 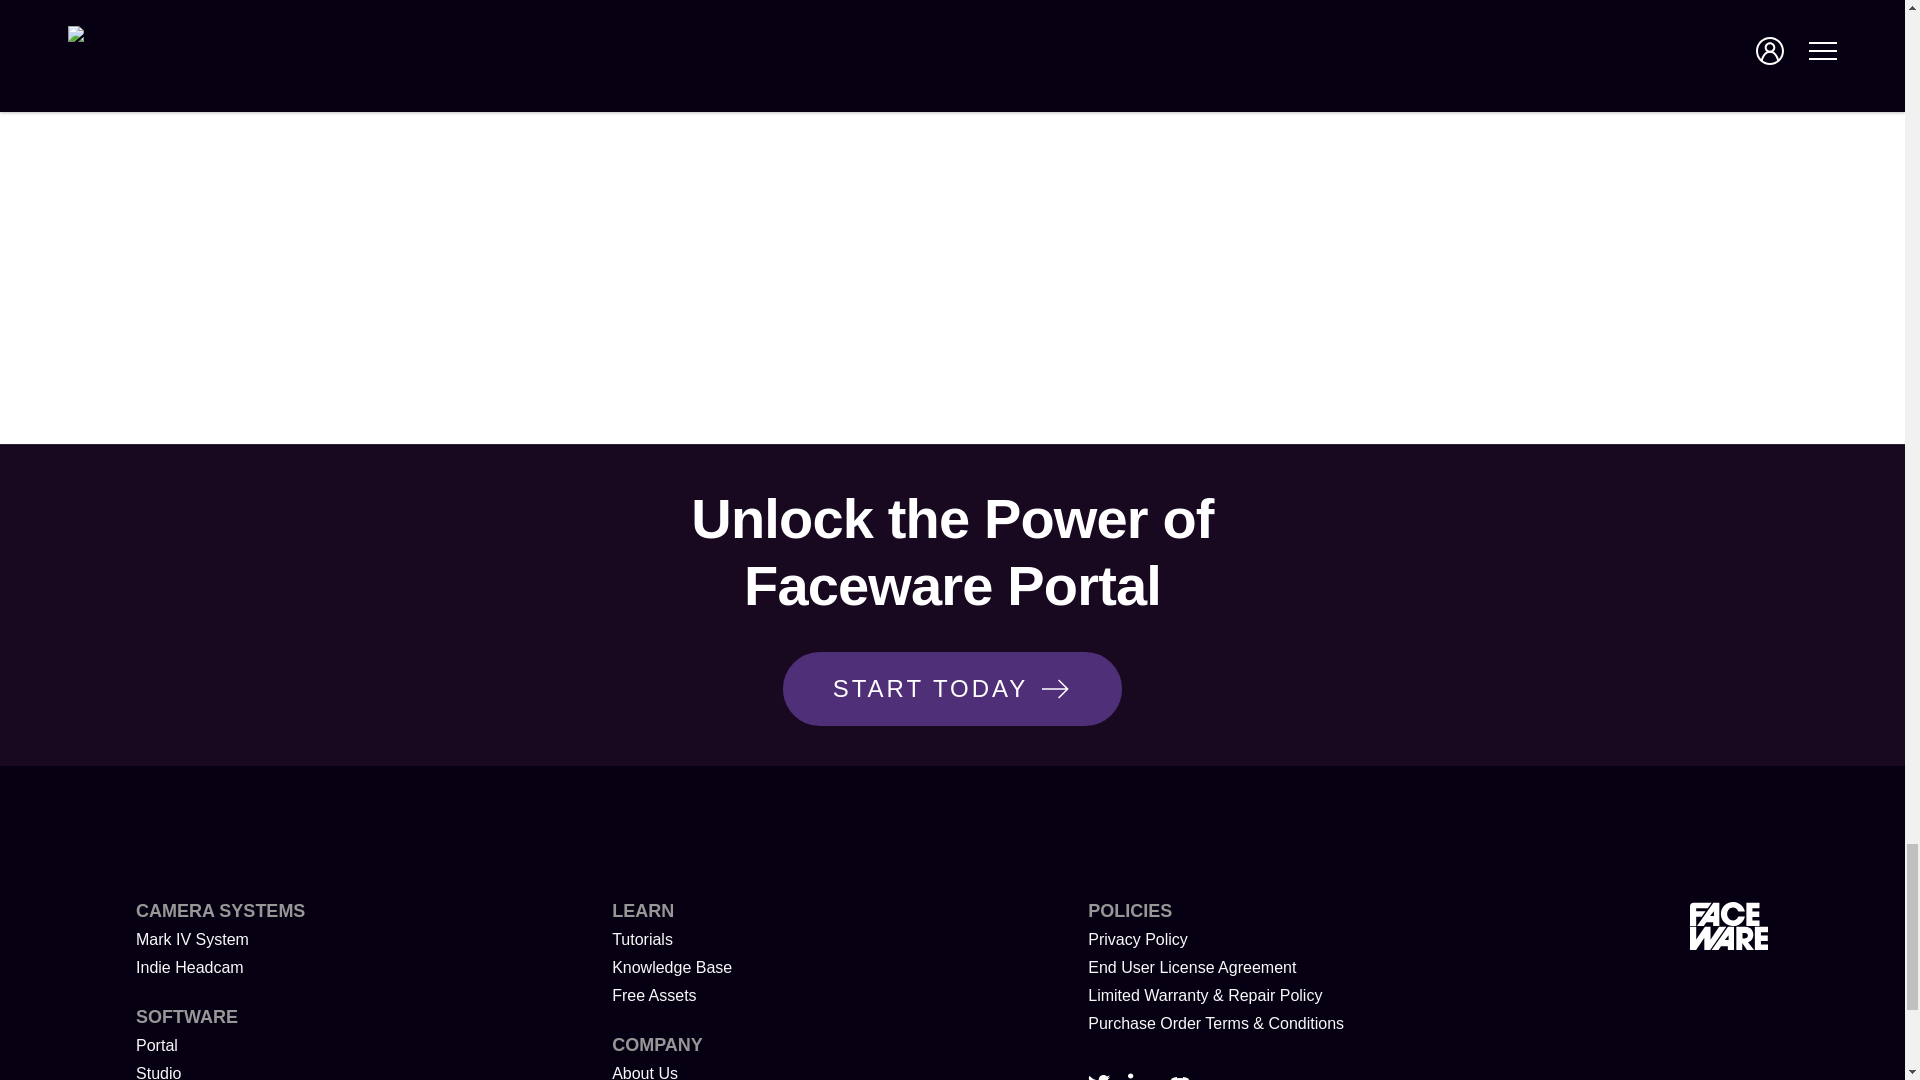 I want to click on Knowledge Base, so click(x=672, y=968).